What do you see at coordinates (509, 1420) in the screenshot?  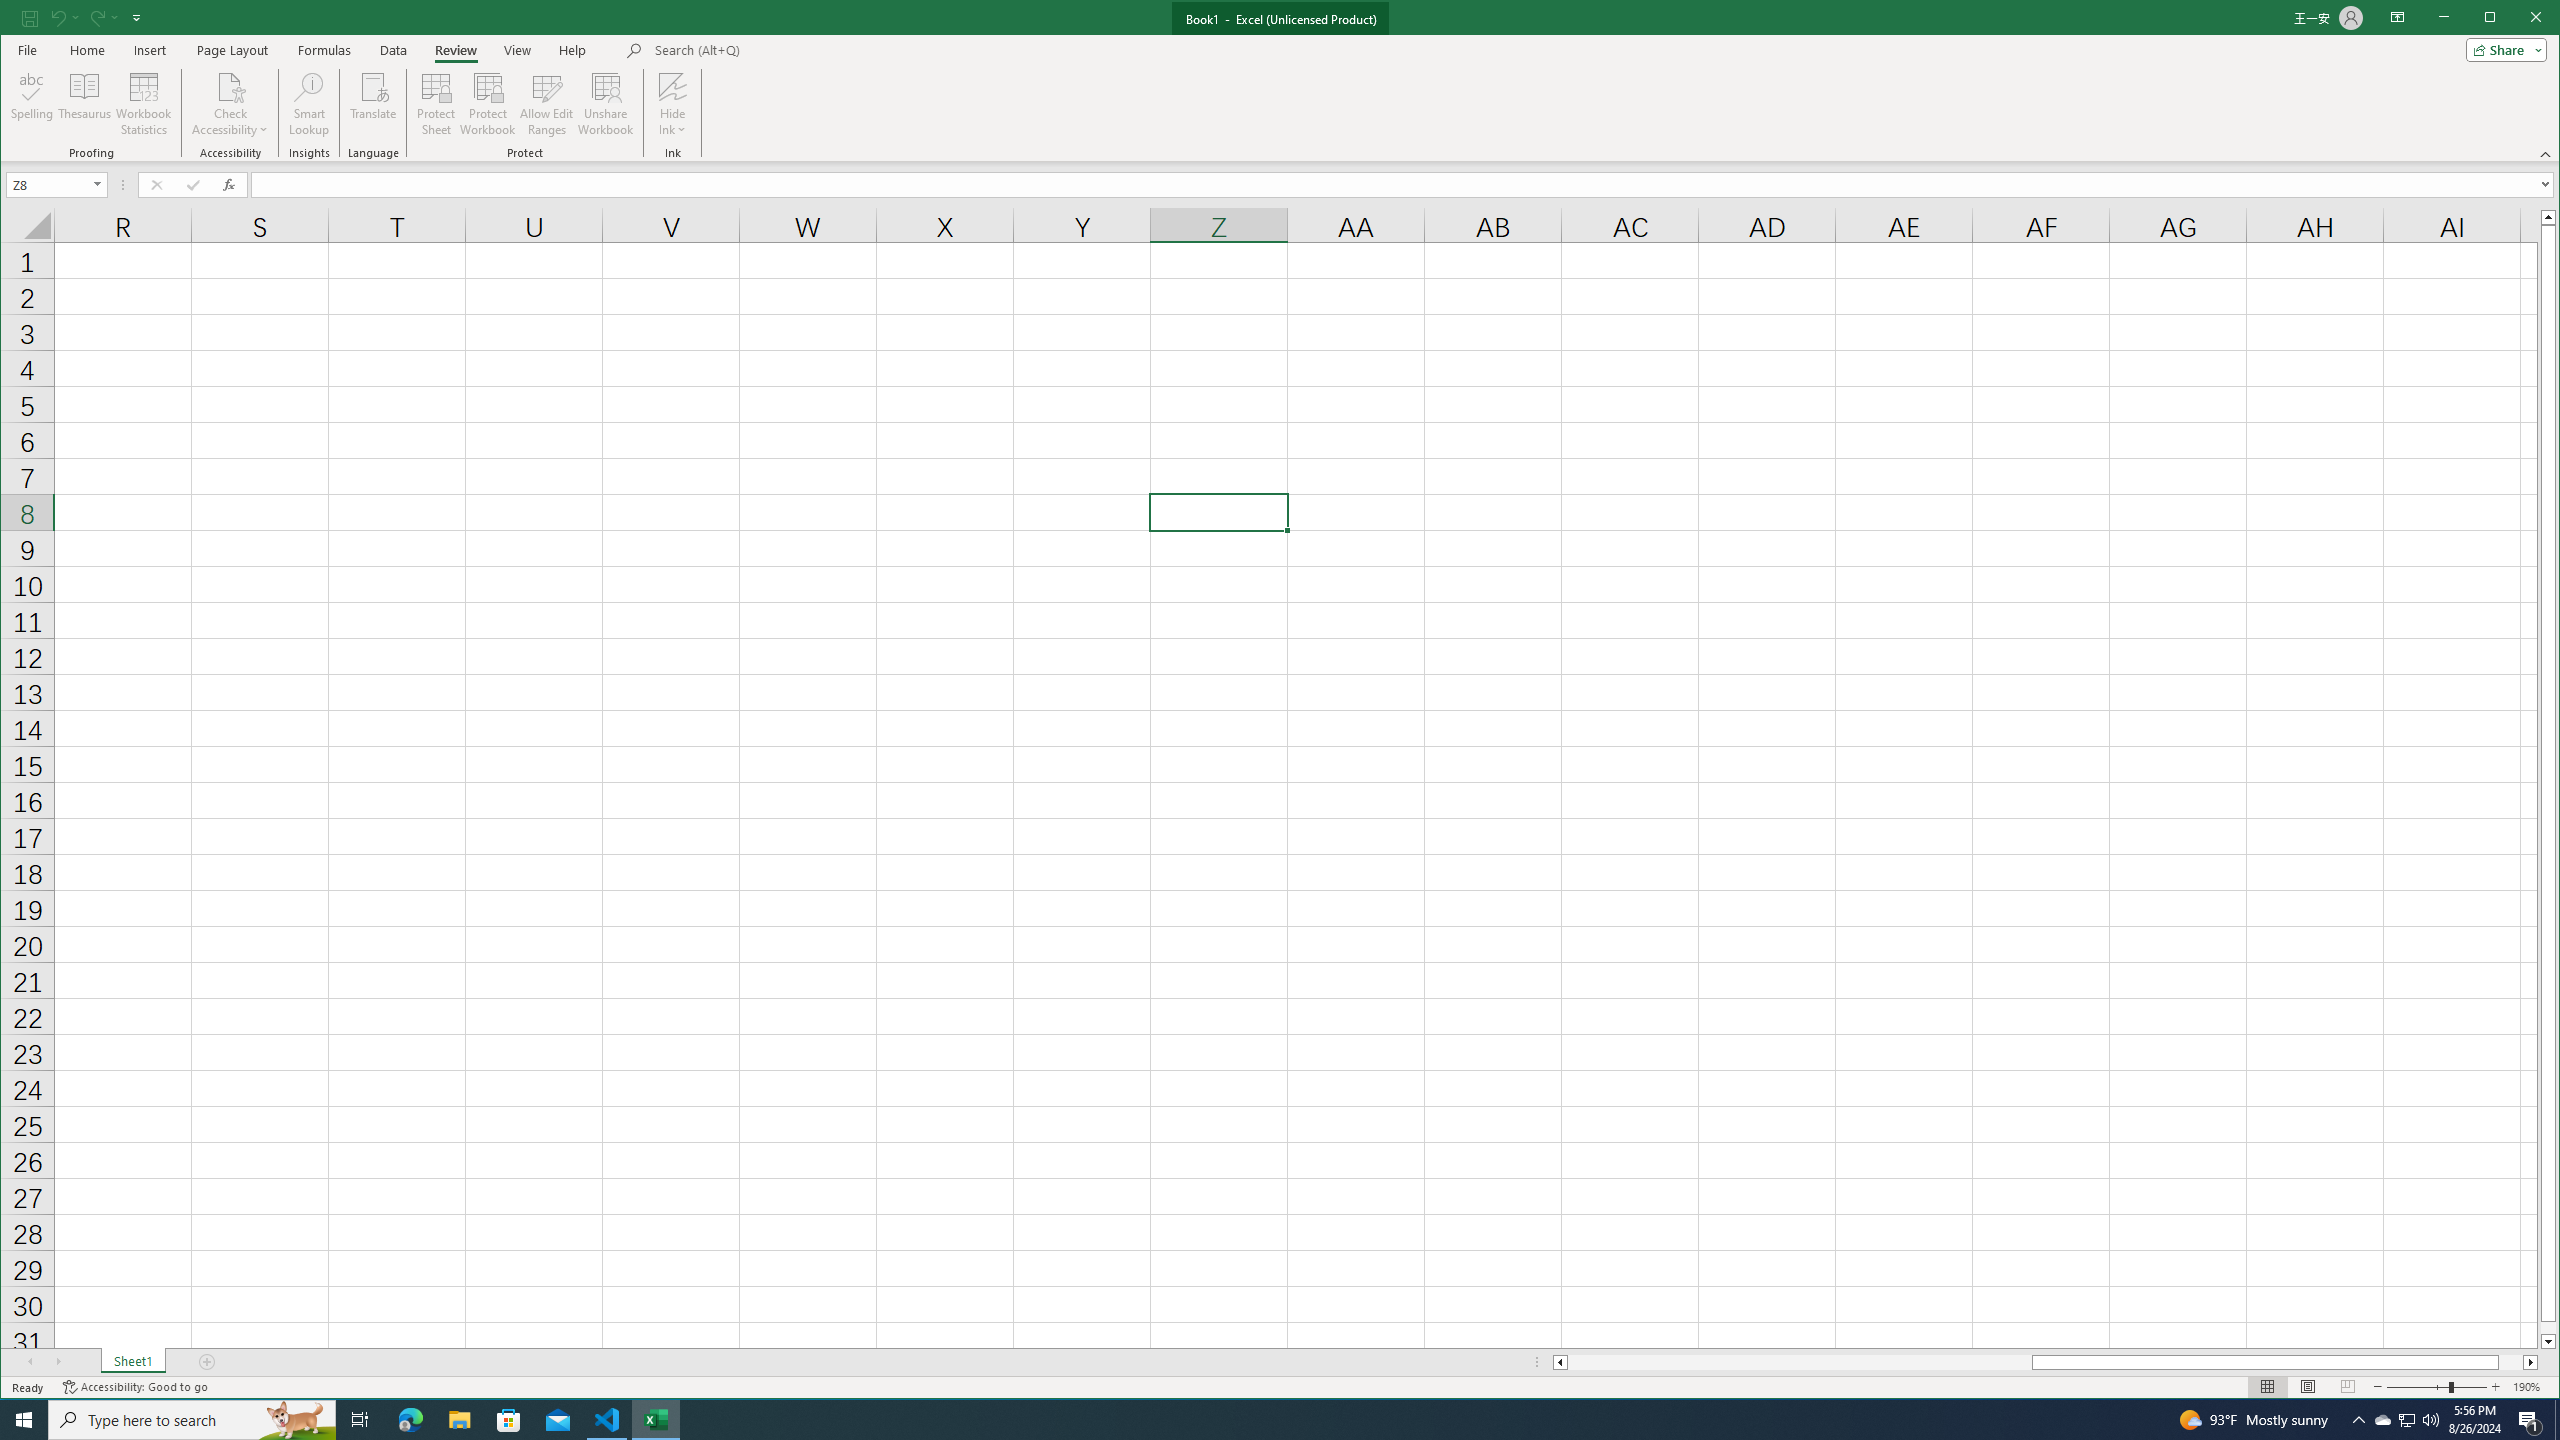 I see `Microsoft Store` at bounding box center [509, 1420].